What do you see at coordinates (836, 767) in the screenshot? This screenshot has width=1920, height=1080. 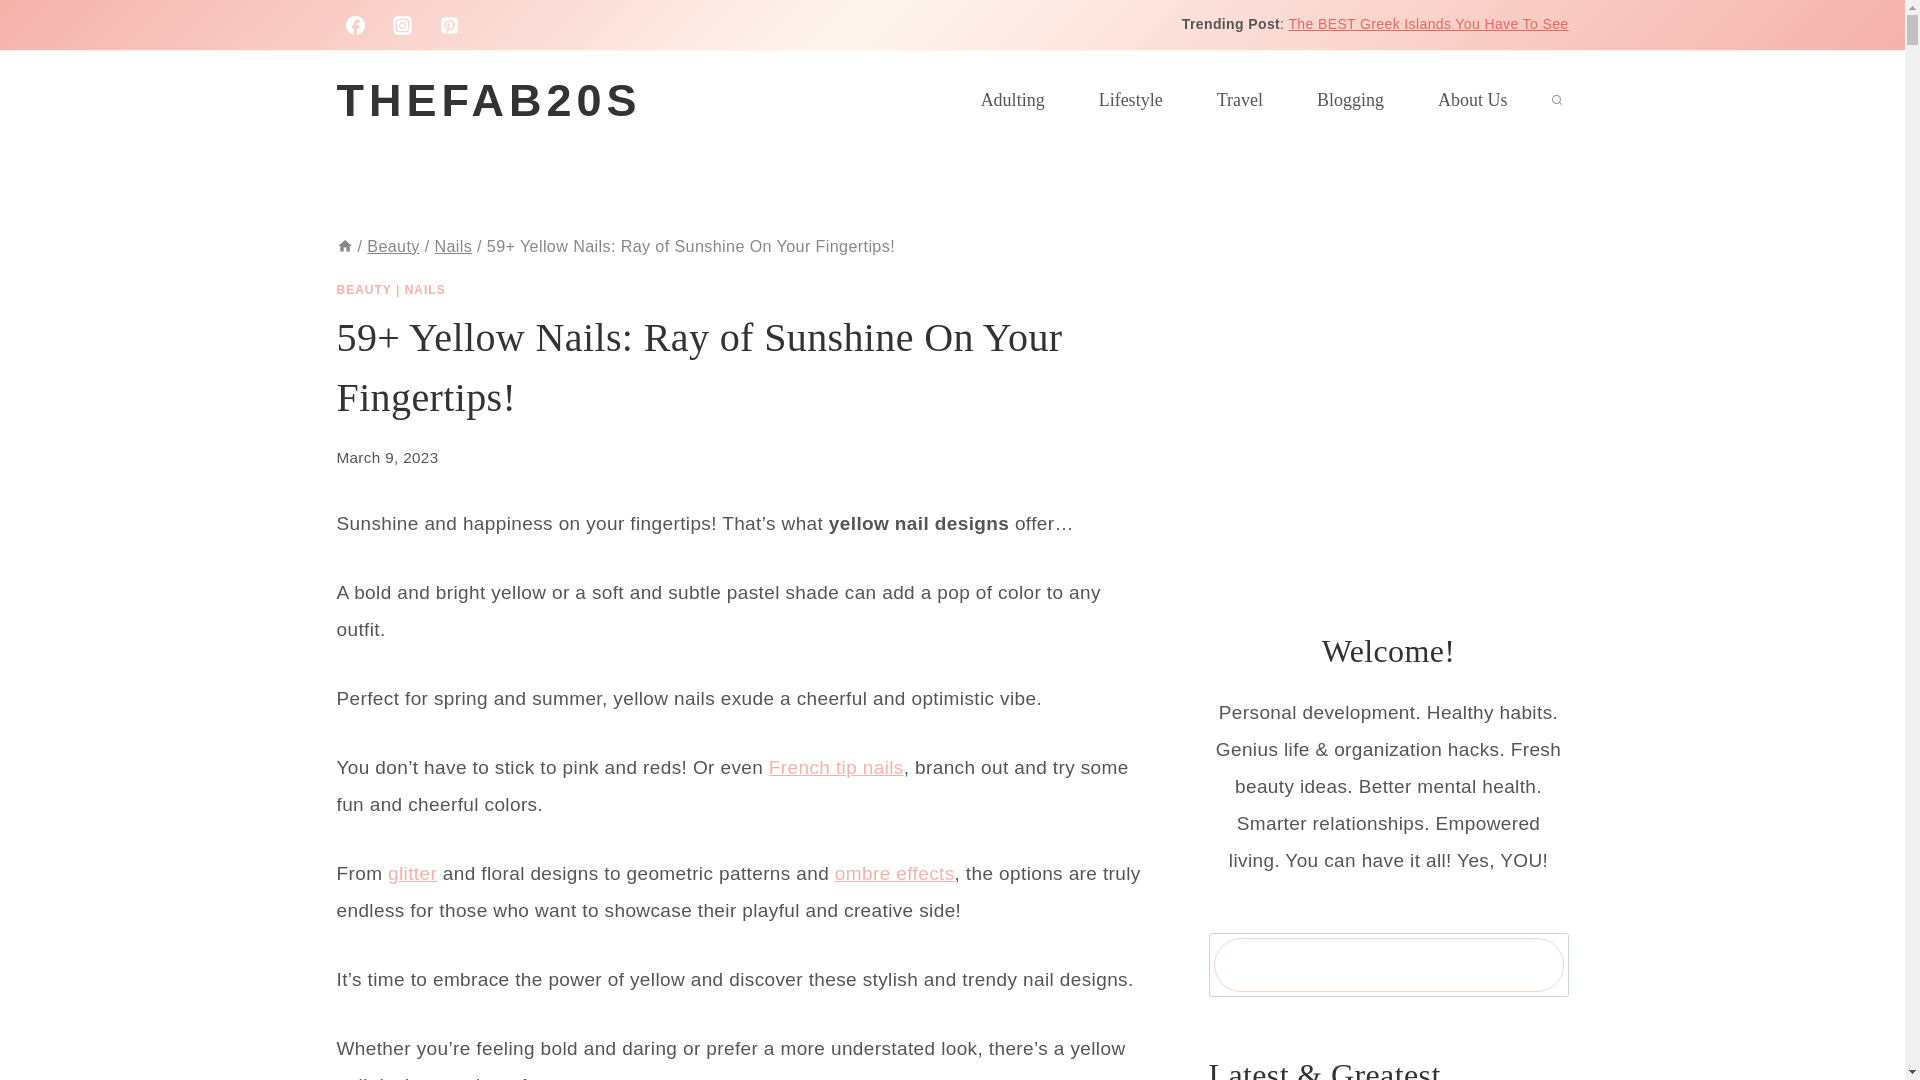 I see `French tip nails` at bounding box center [836, 767].